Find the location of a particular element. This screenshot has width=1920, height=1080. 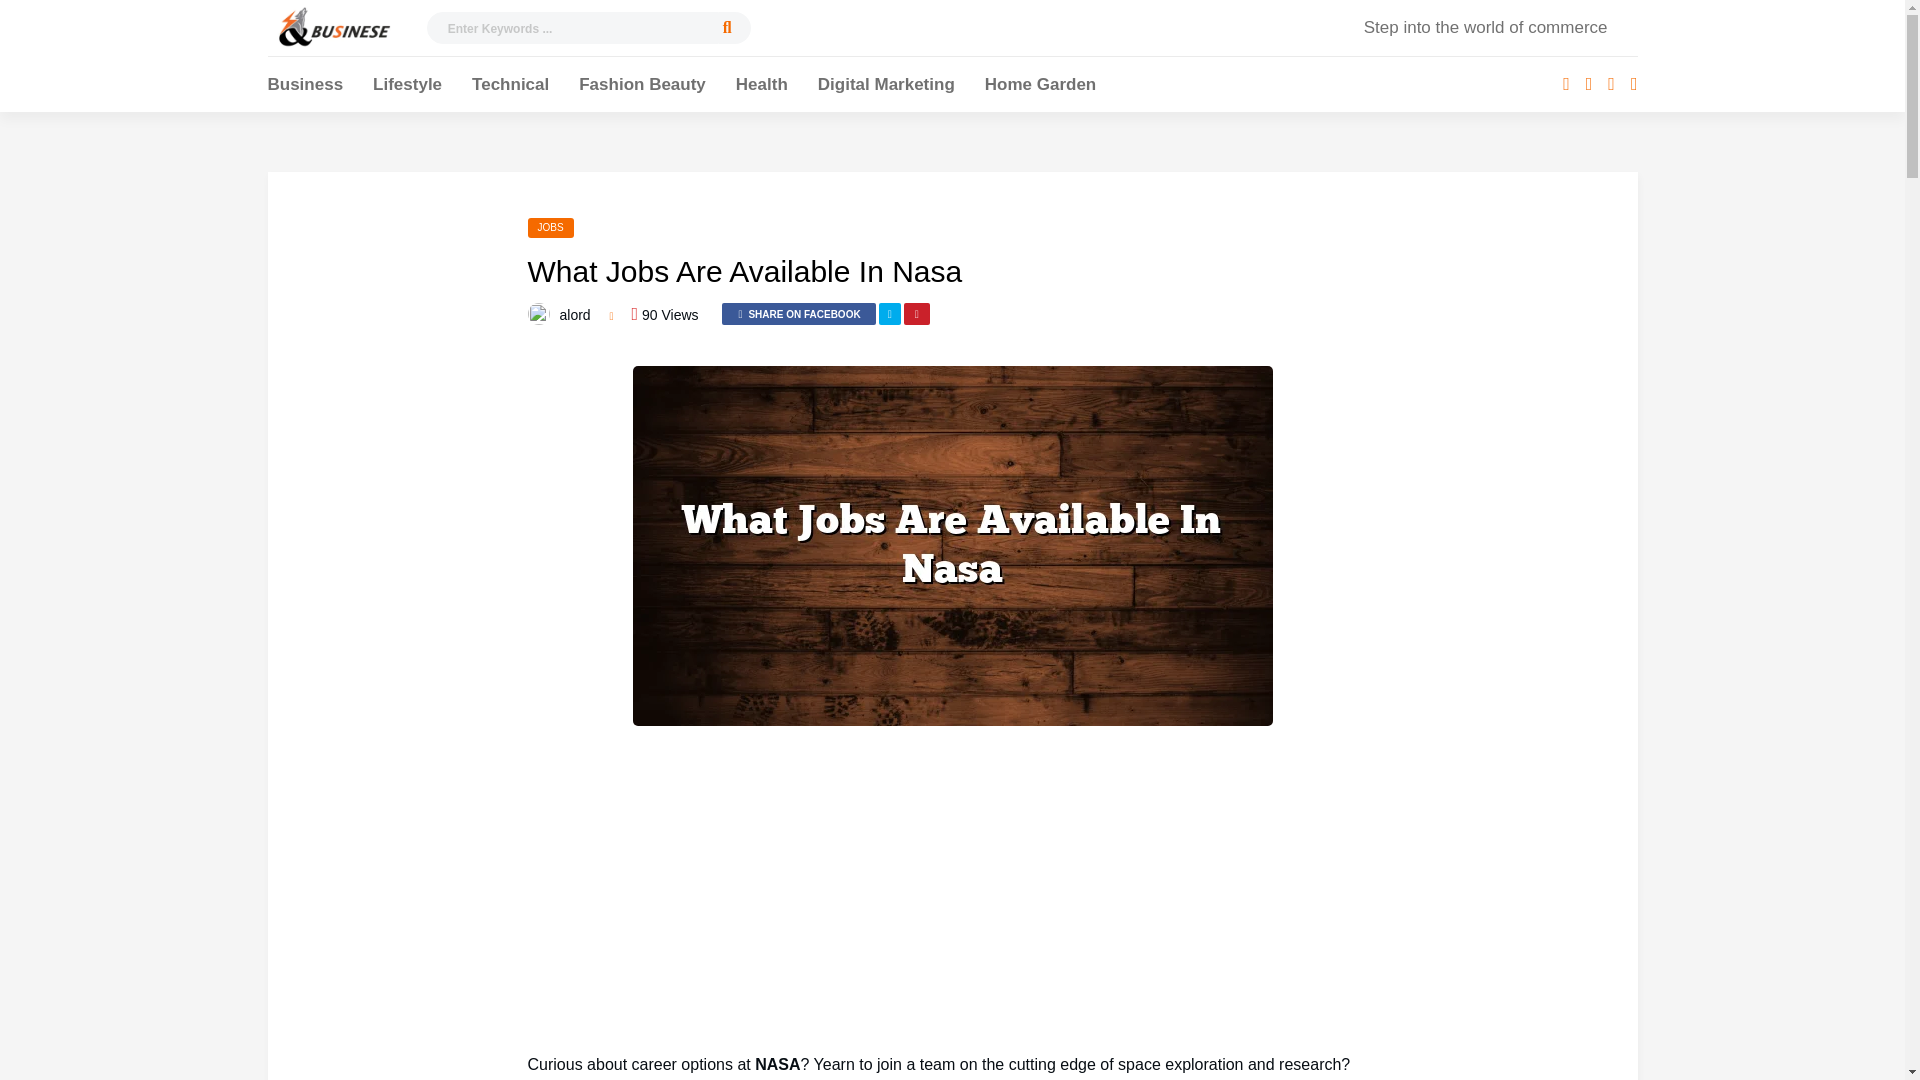

Lifestyle is located at coordinates (406, 87).